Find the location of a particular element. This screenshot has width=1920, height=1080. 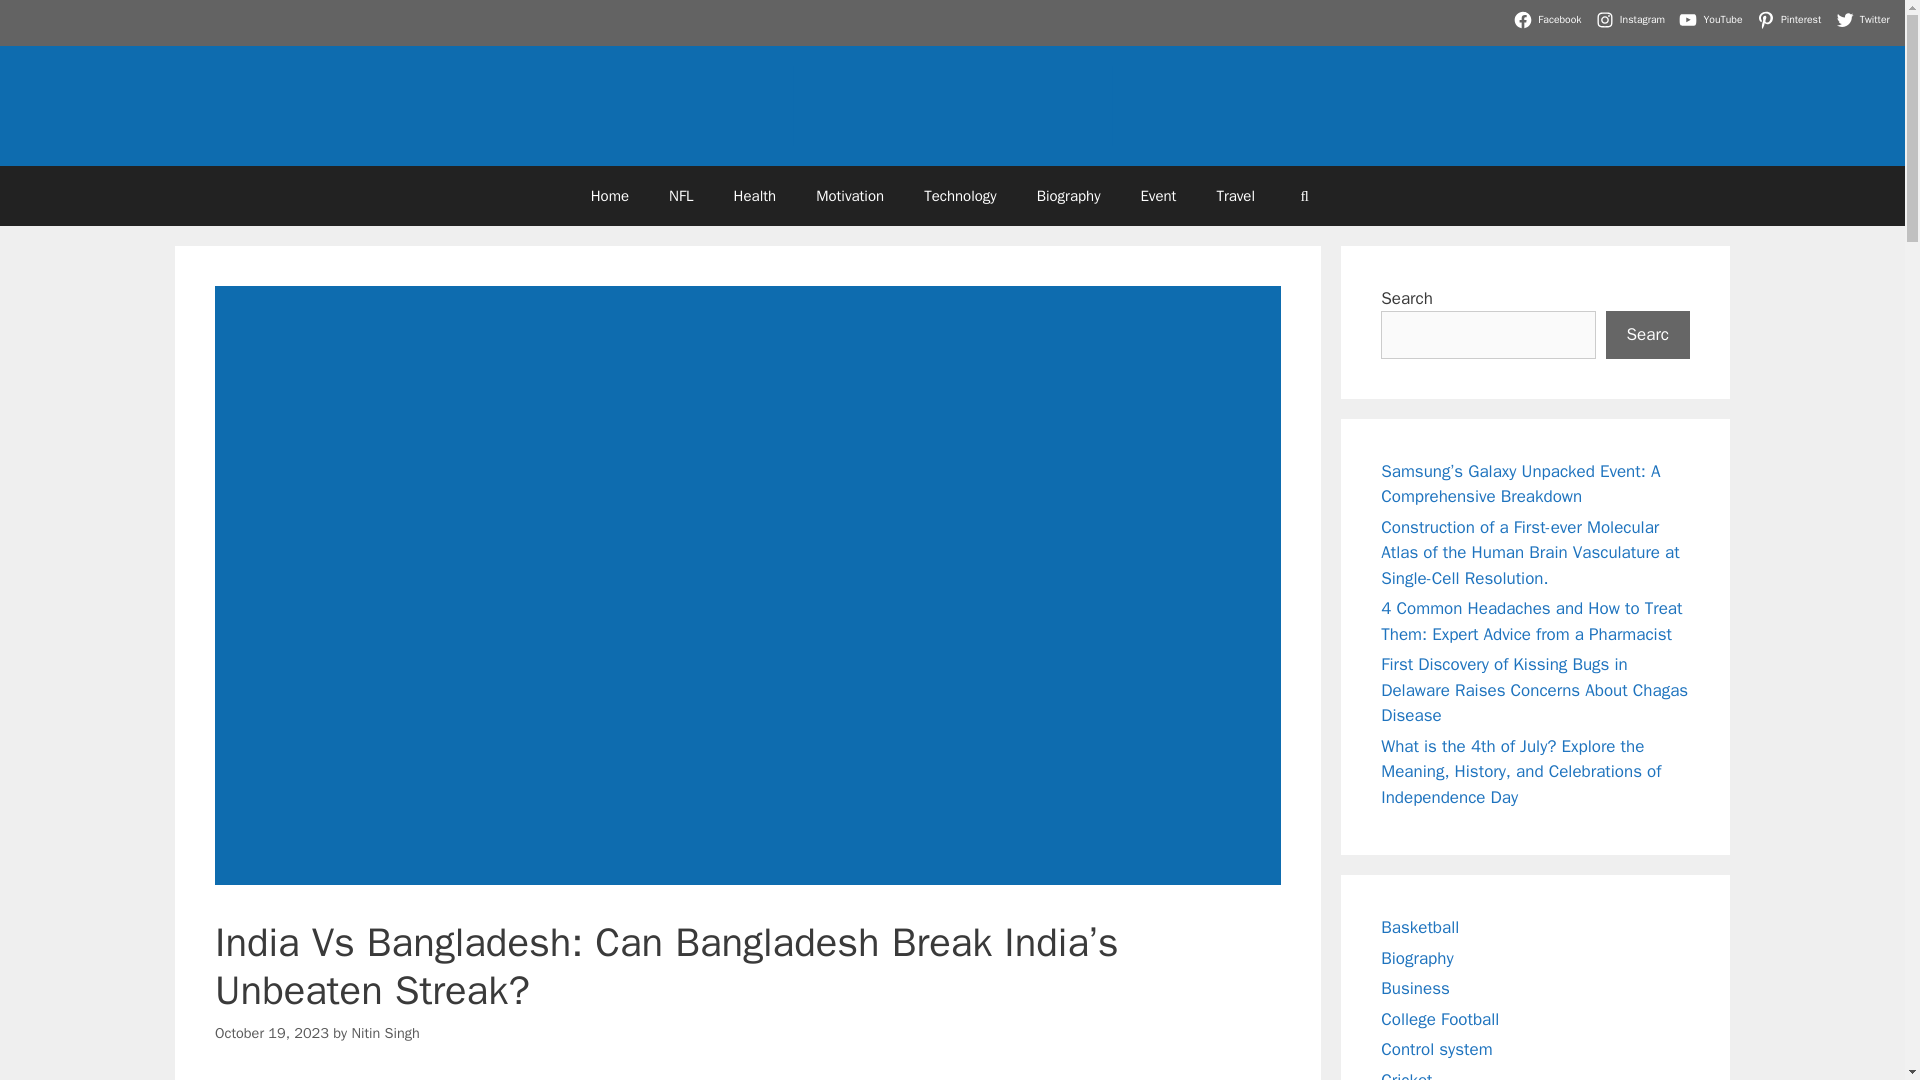

Biography is located at coordinates (1069, 196).